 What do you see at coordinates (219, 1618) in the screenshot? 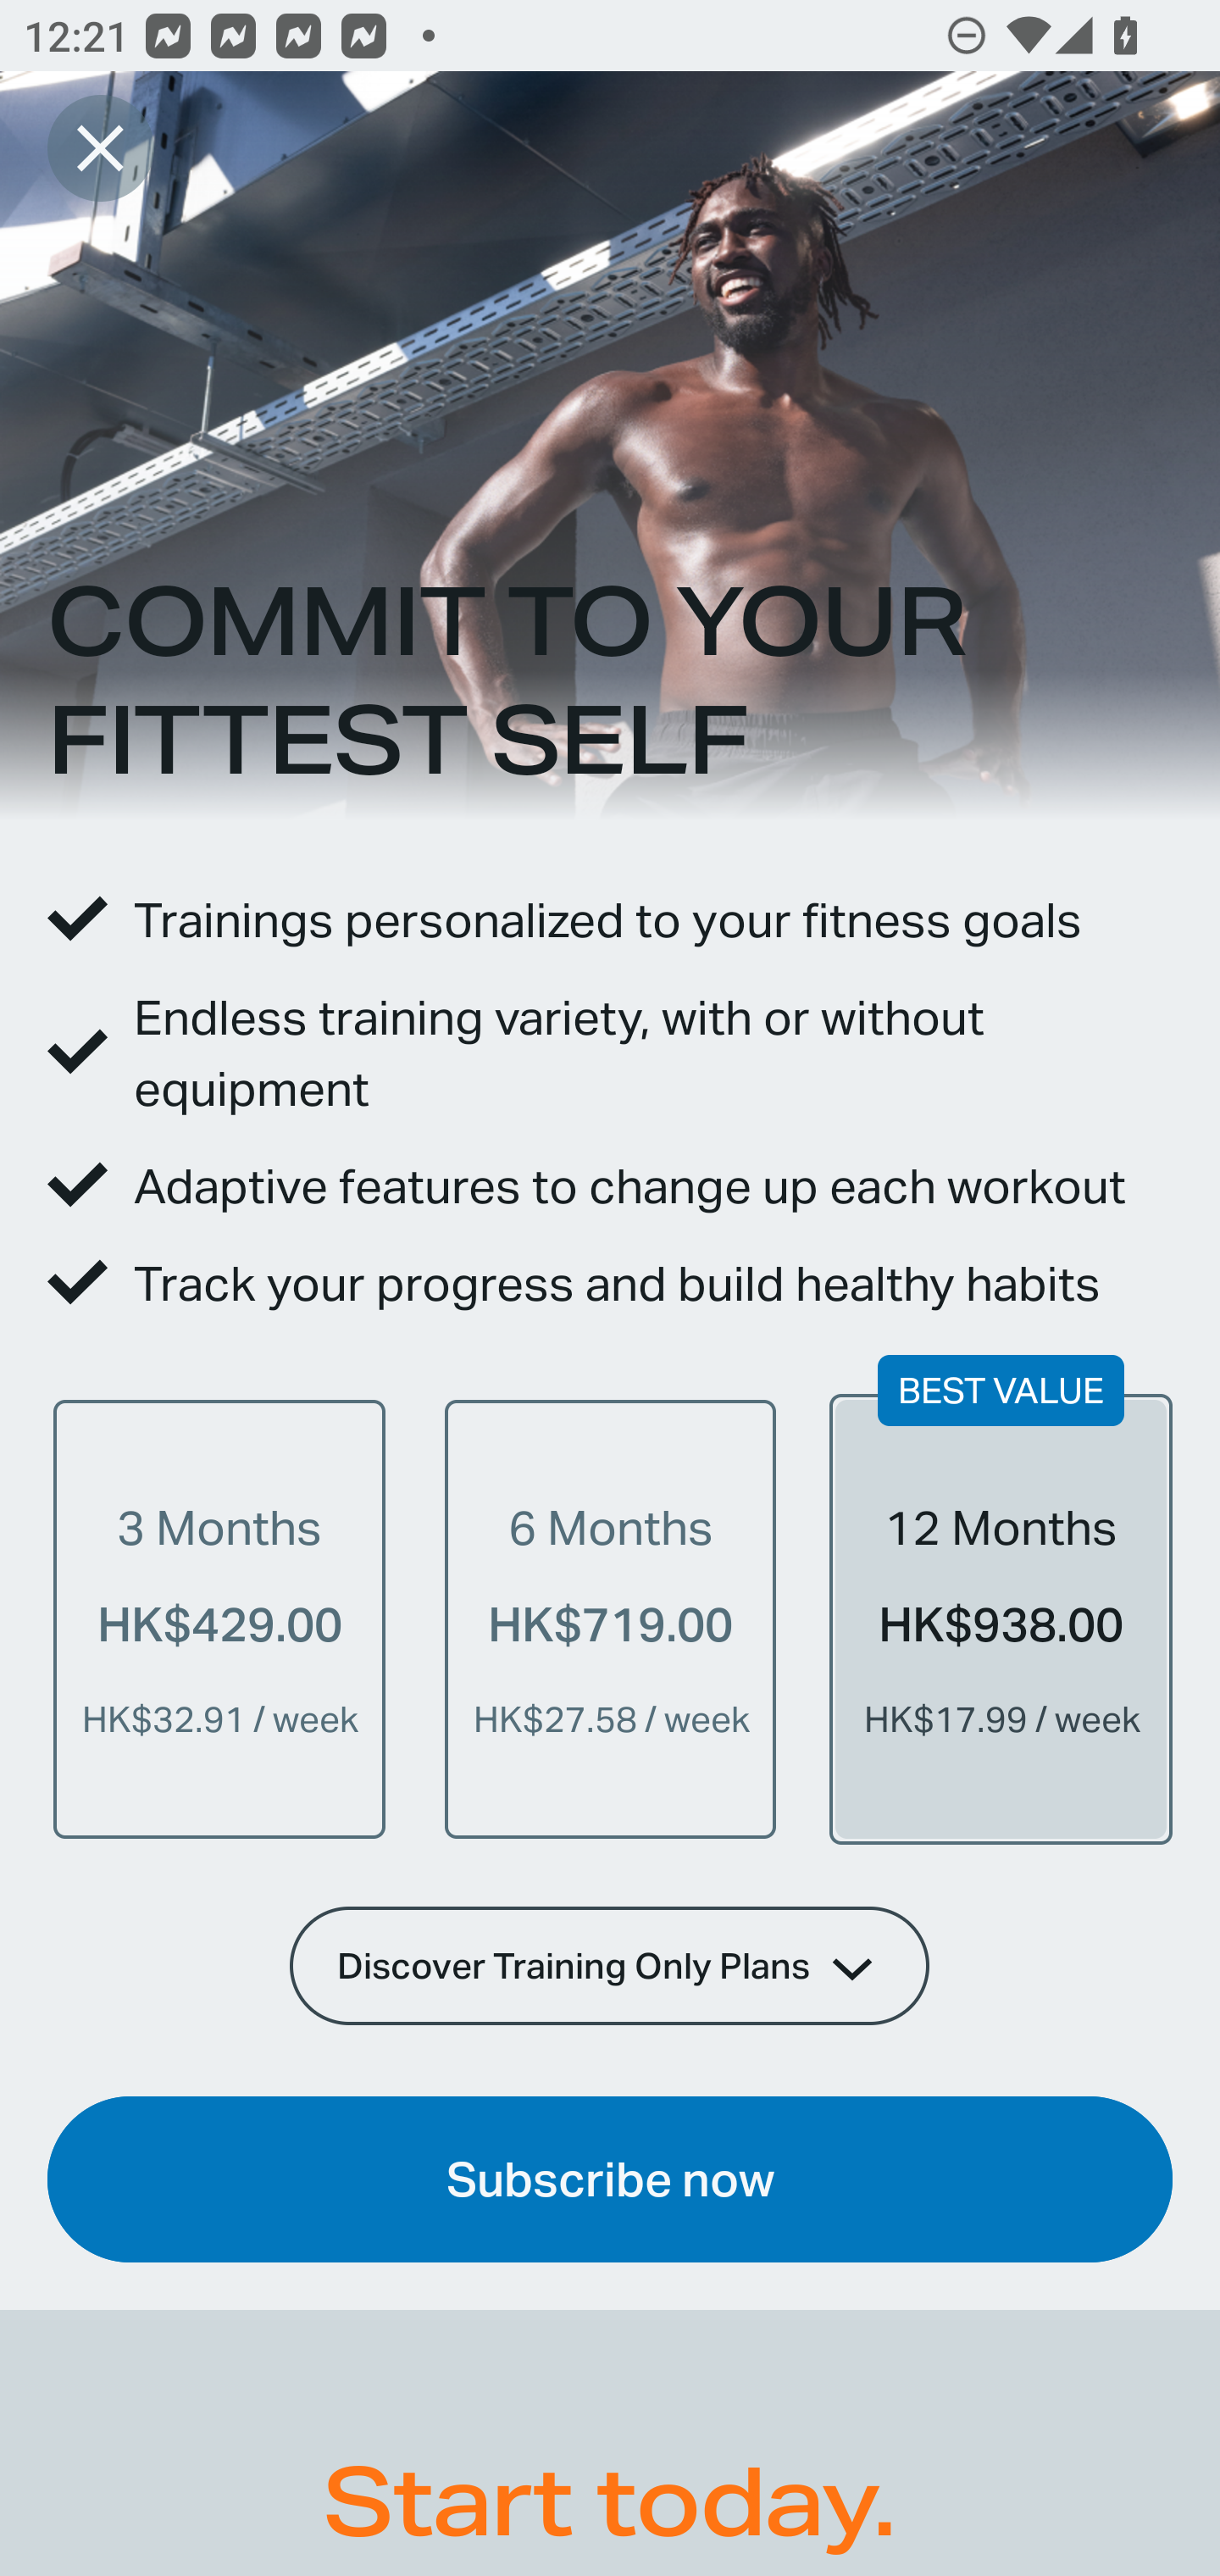
I see `3 Months HK$429.00 HK$32.91 / week` at bounding box center [219, 1618].